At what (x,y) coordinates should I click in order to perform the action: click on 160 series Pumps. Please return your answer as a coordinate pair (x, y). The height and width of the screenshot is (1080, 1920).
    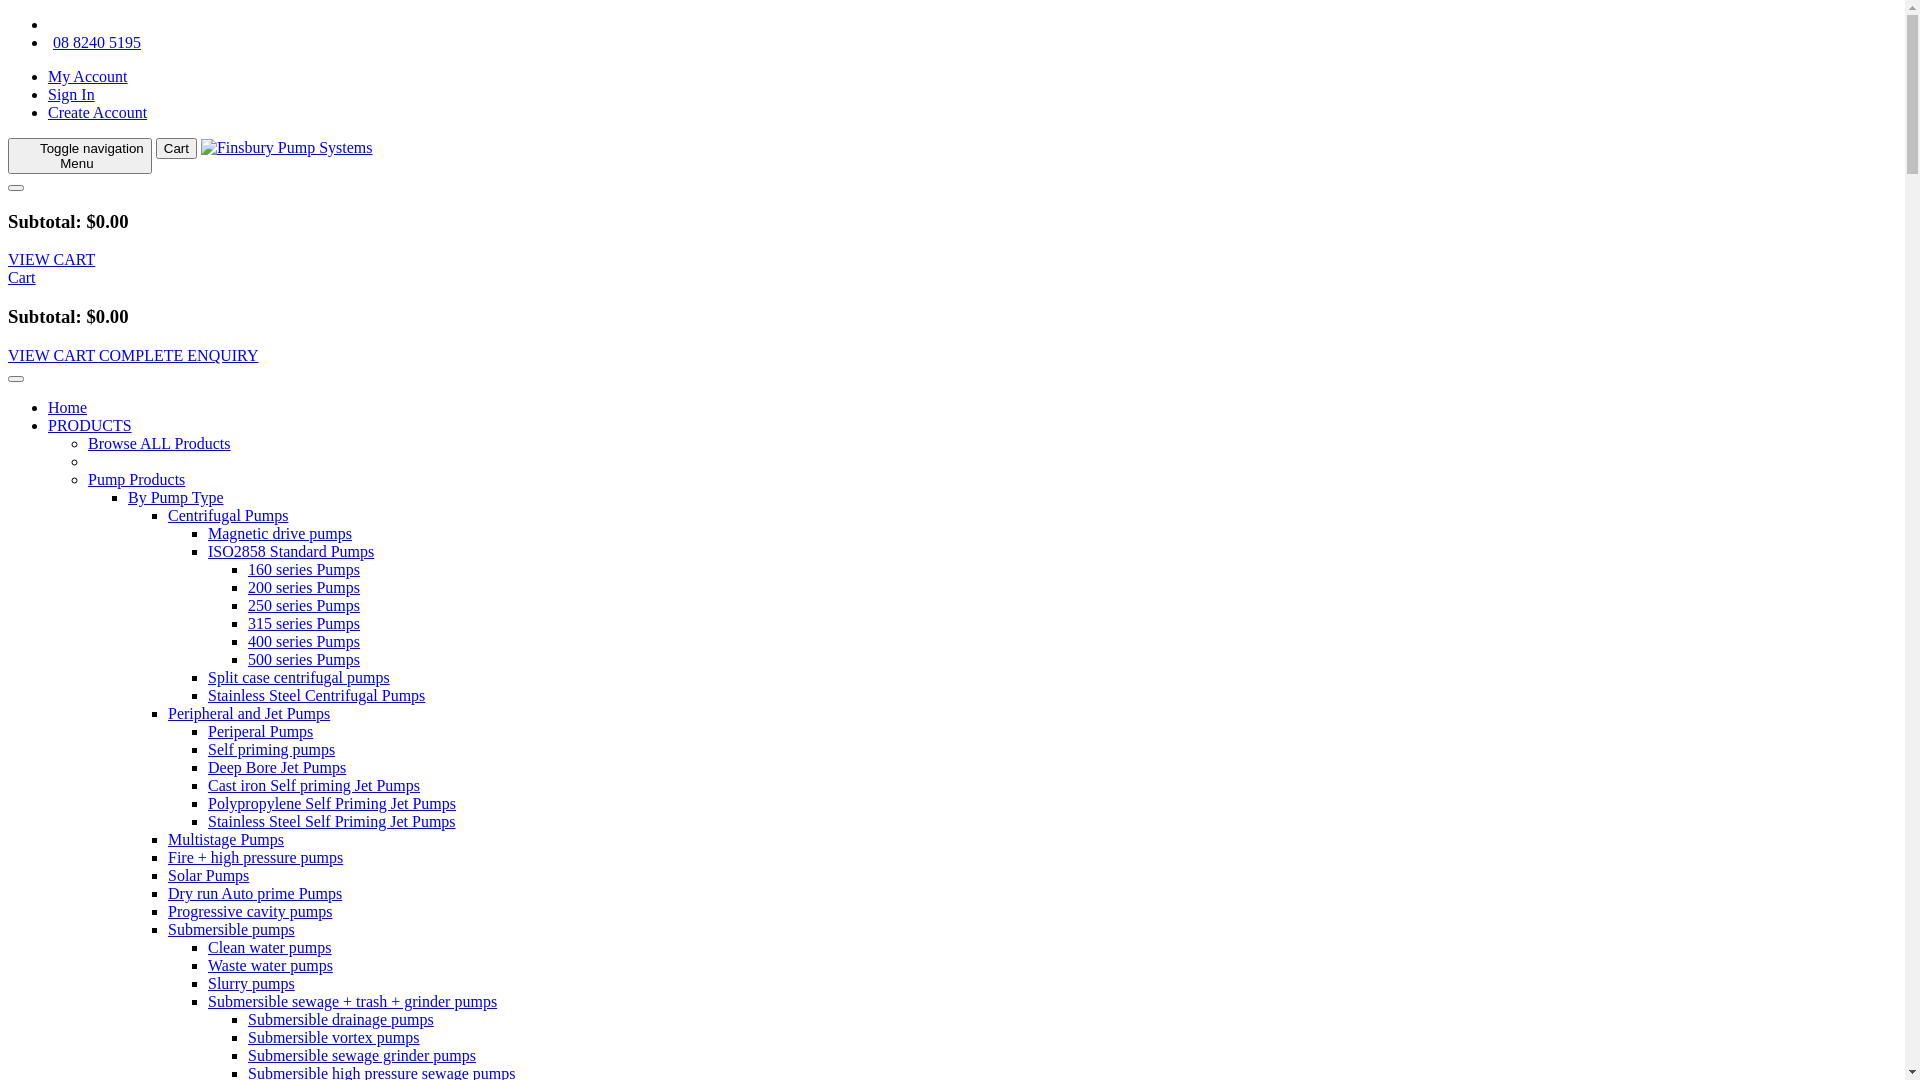
    Looking at the image, I should click on (304, 570).